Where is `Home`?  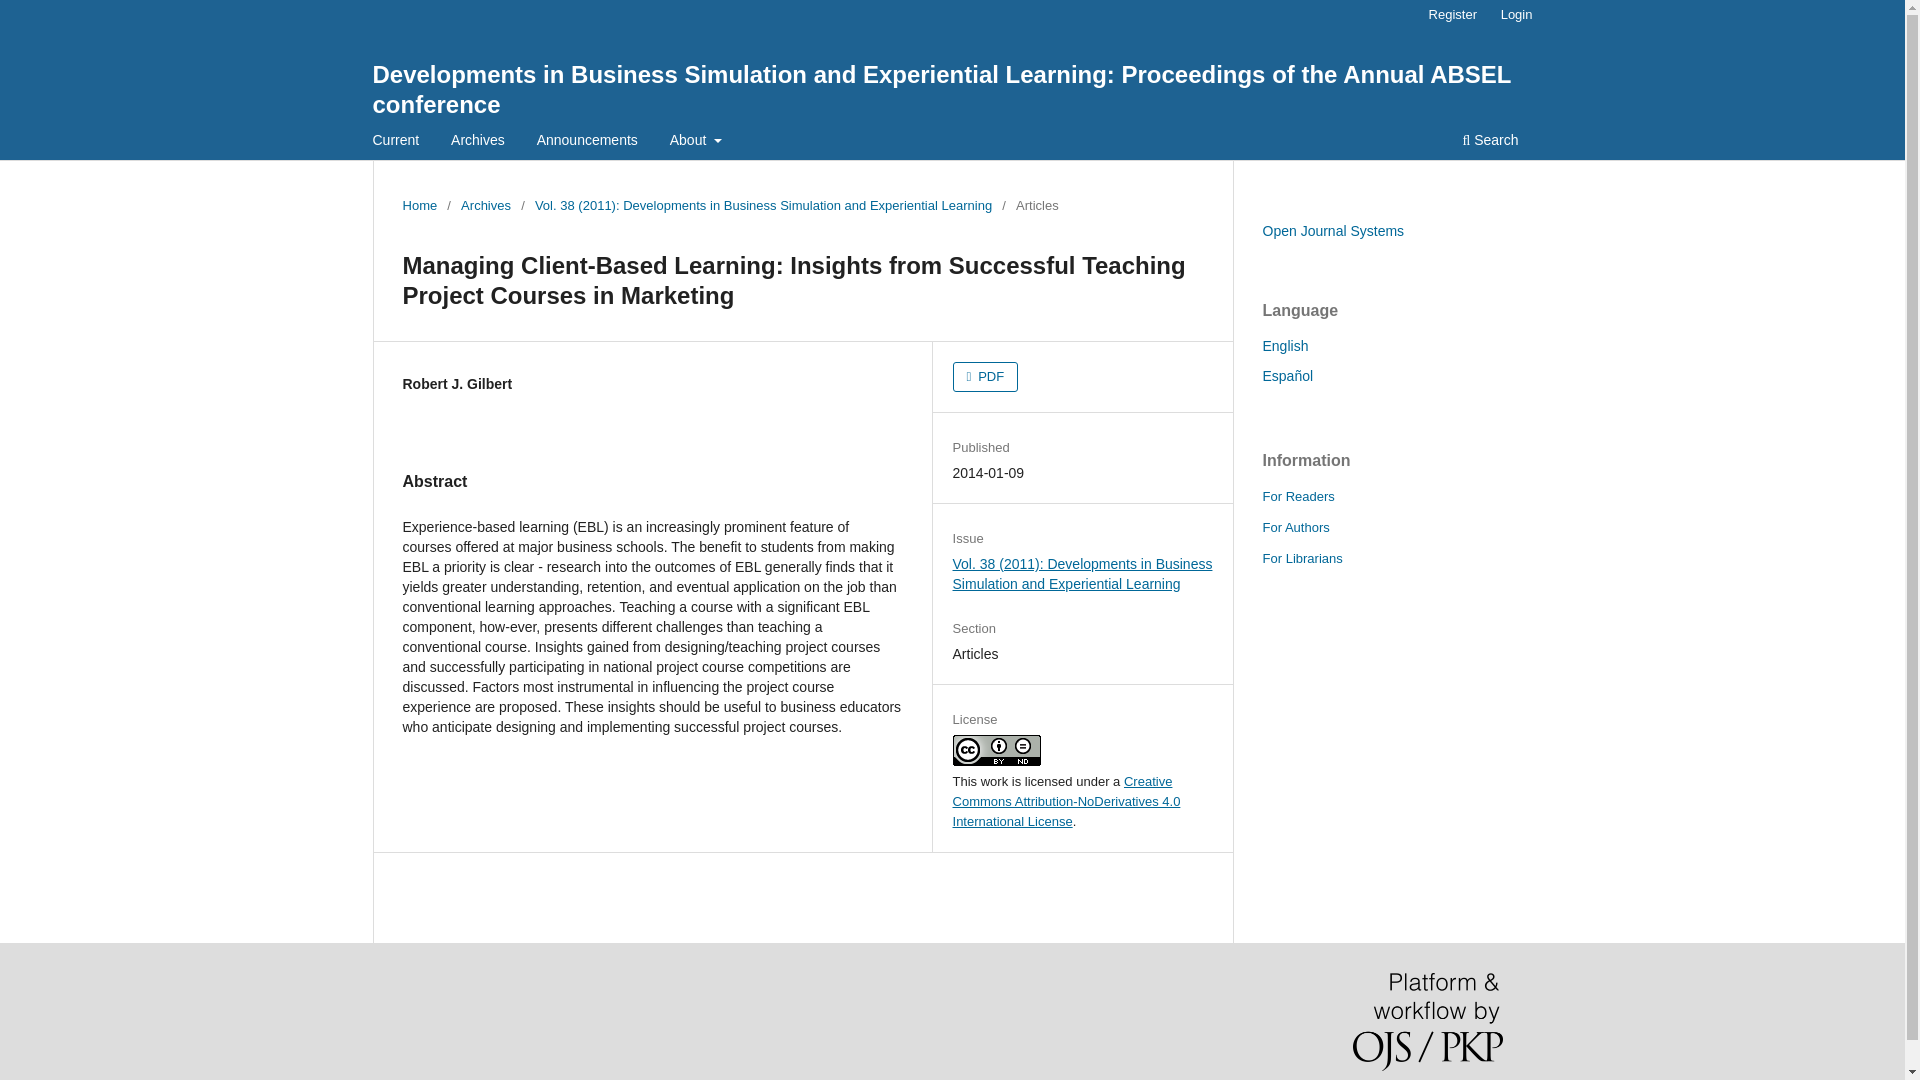 Home is located at coordinates (419, 206).